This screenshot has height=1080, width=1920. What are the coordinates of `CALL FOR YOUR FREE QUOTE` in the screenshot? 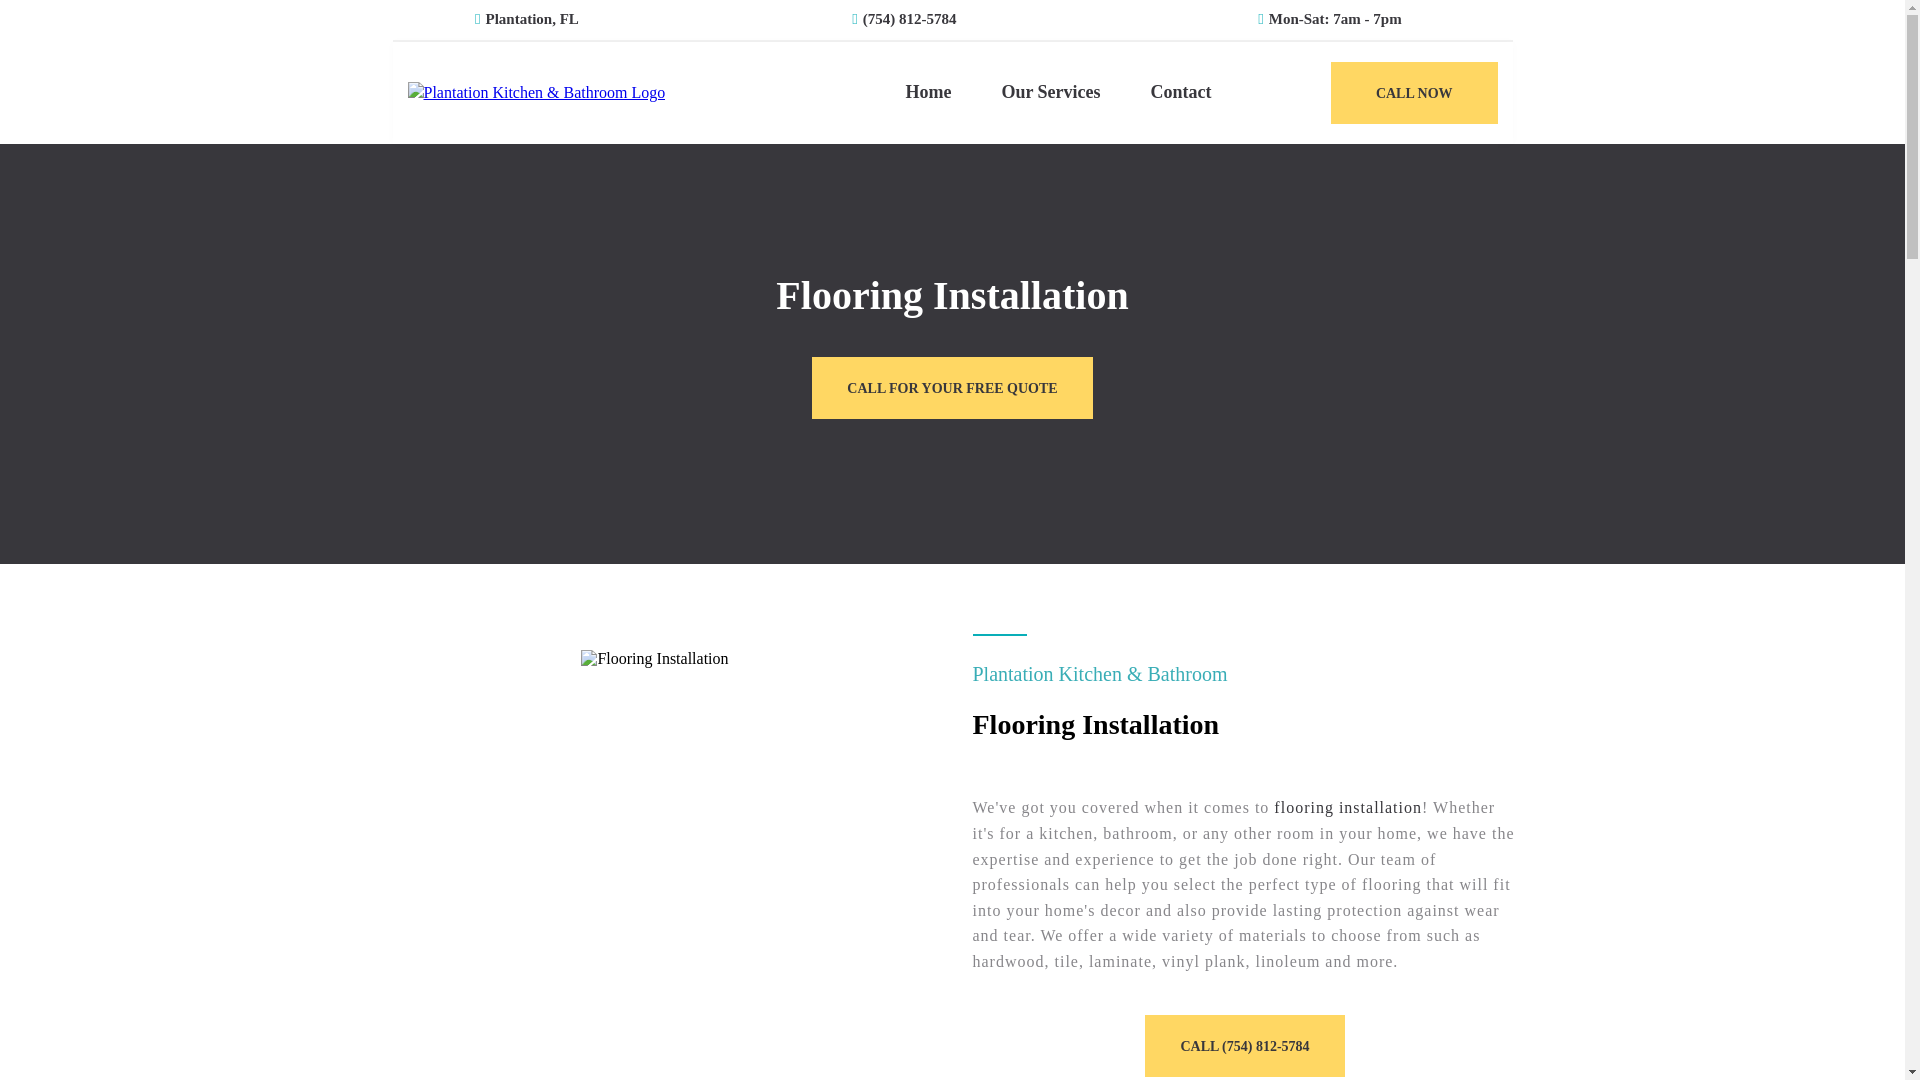 It's located at (952, 386).